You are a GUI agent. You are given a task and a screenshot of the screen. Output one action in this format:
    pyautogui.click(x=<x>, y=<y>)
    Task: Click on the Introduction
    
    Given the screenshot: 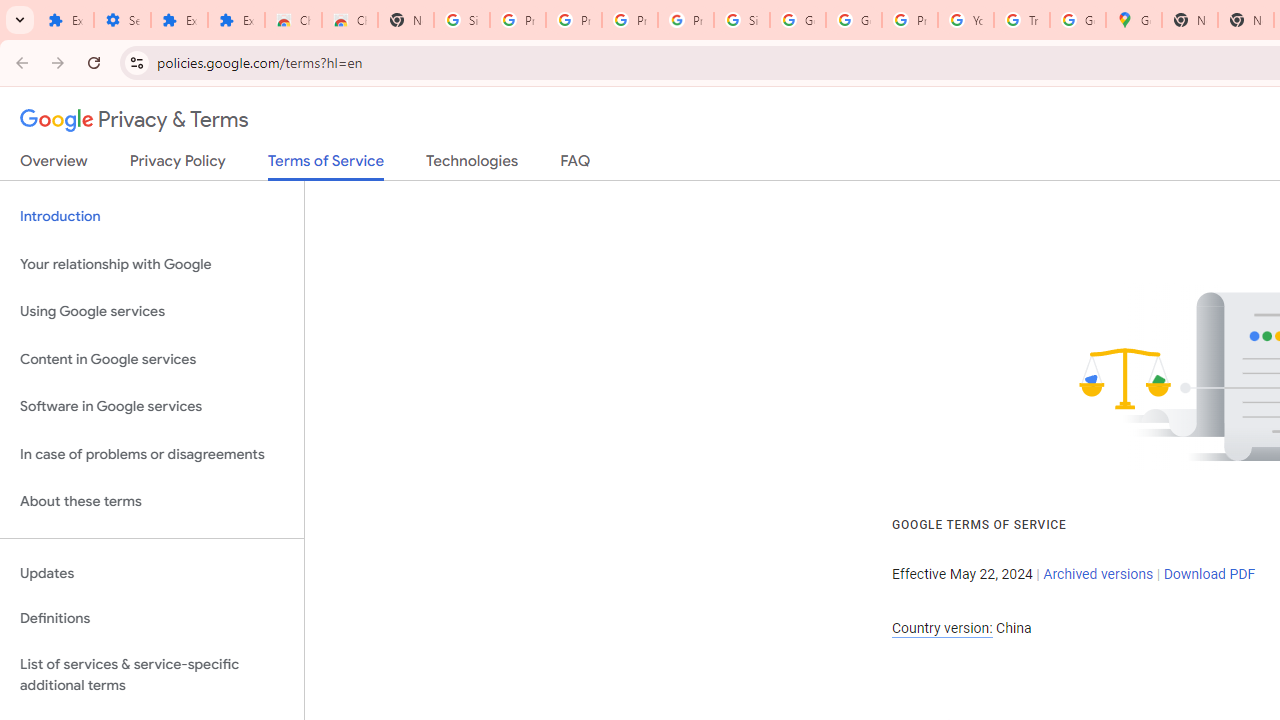 What is the action you would take?
    pyautogui.click(x=152, y=216)
    